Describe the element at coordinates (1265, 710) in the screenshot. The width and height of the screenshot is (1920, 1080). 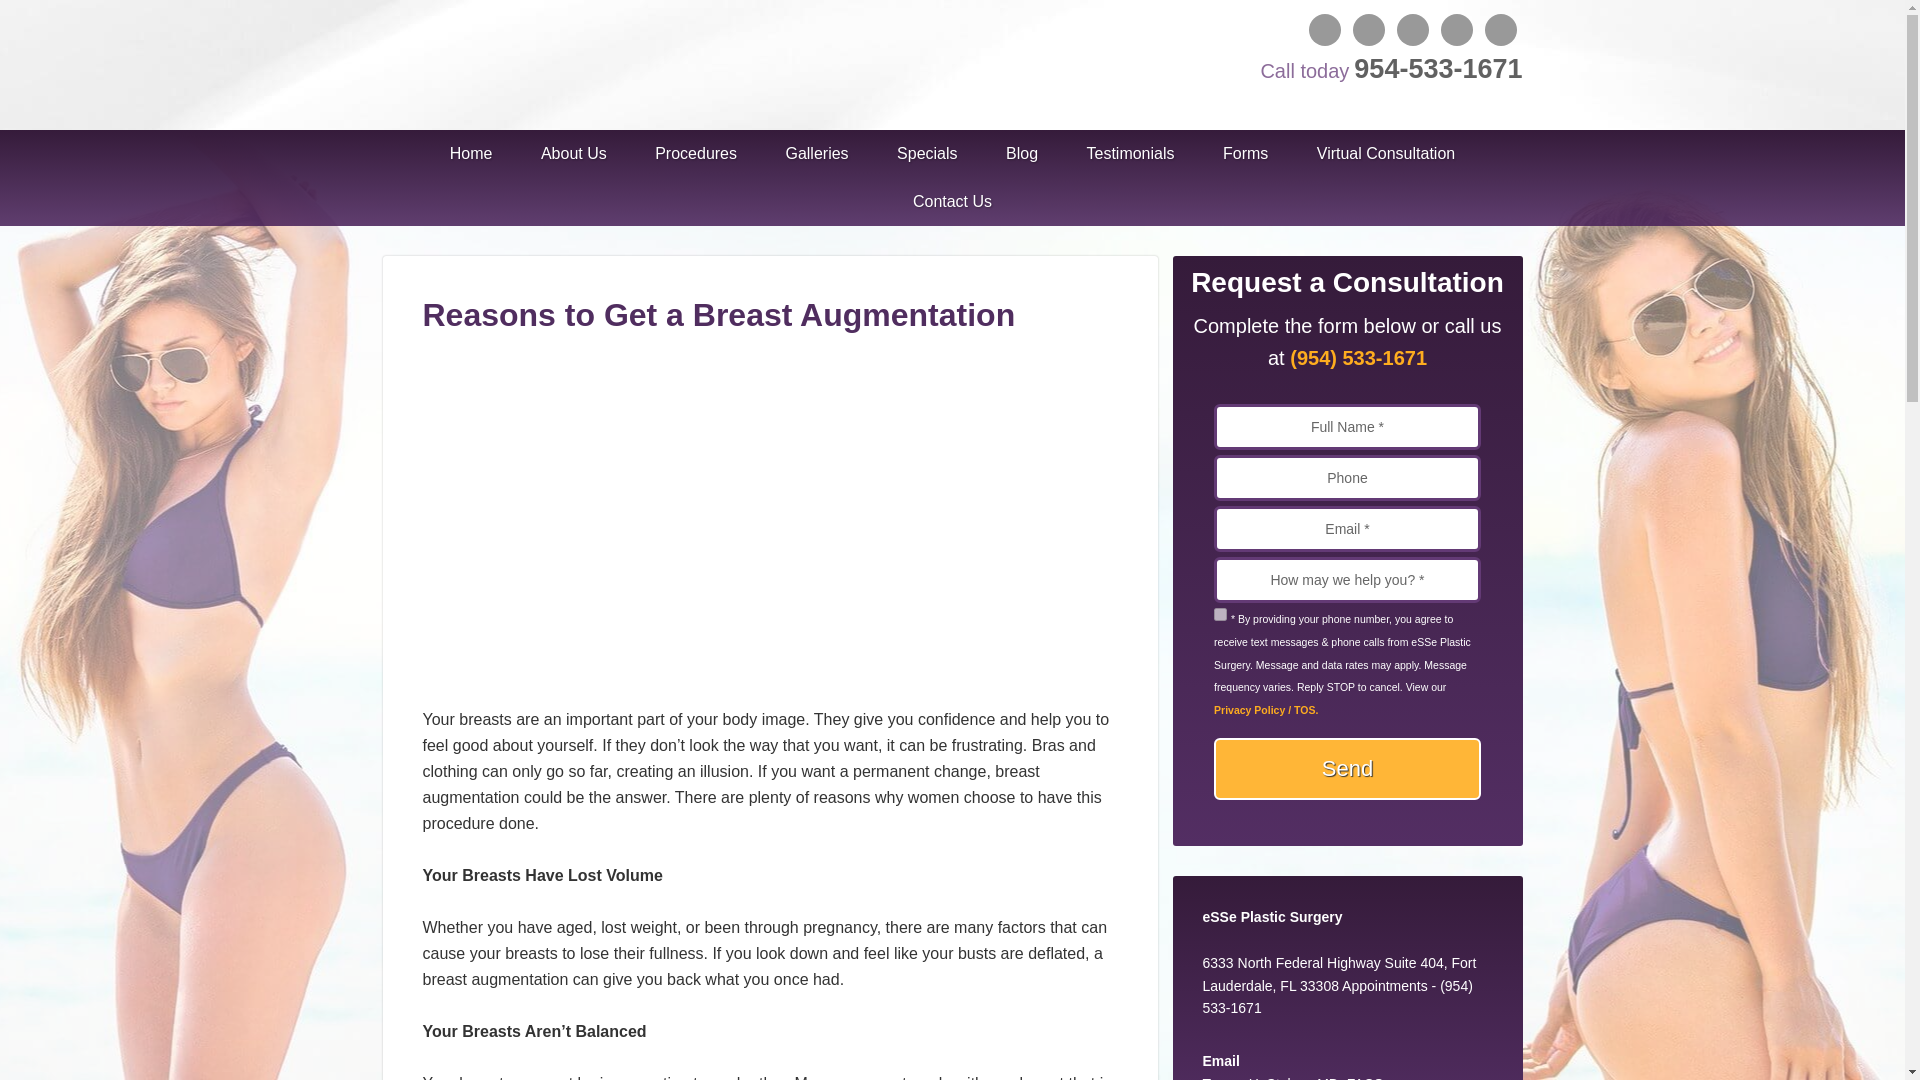
I see `Privacy Policy` at that location.